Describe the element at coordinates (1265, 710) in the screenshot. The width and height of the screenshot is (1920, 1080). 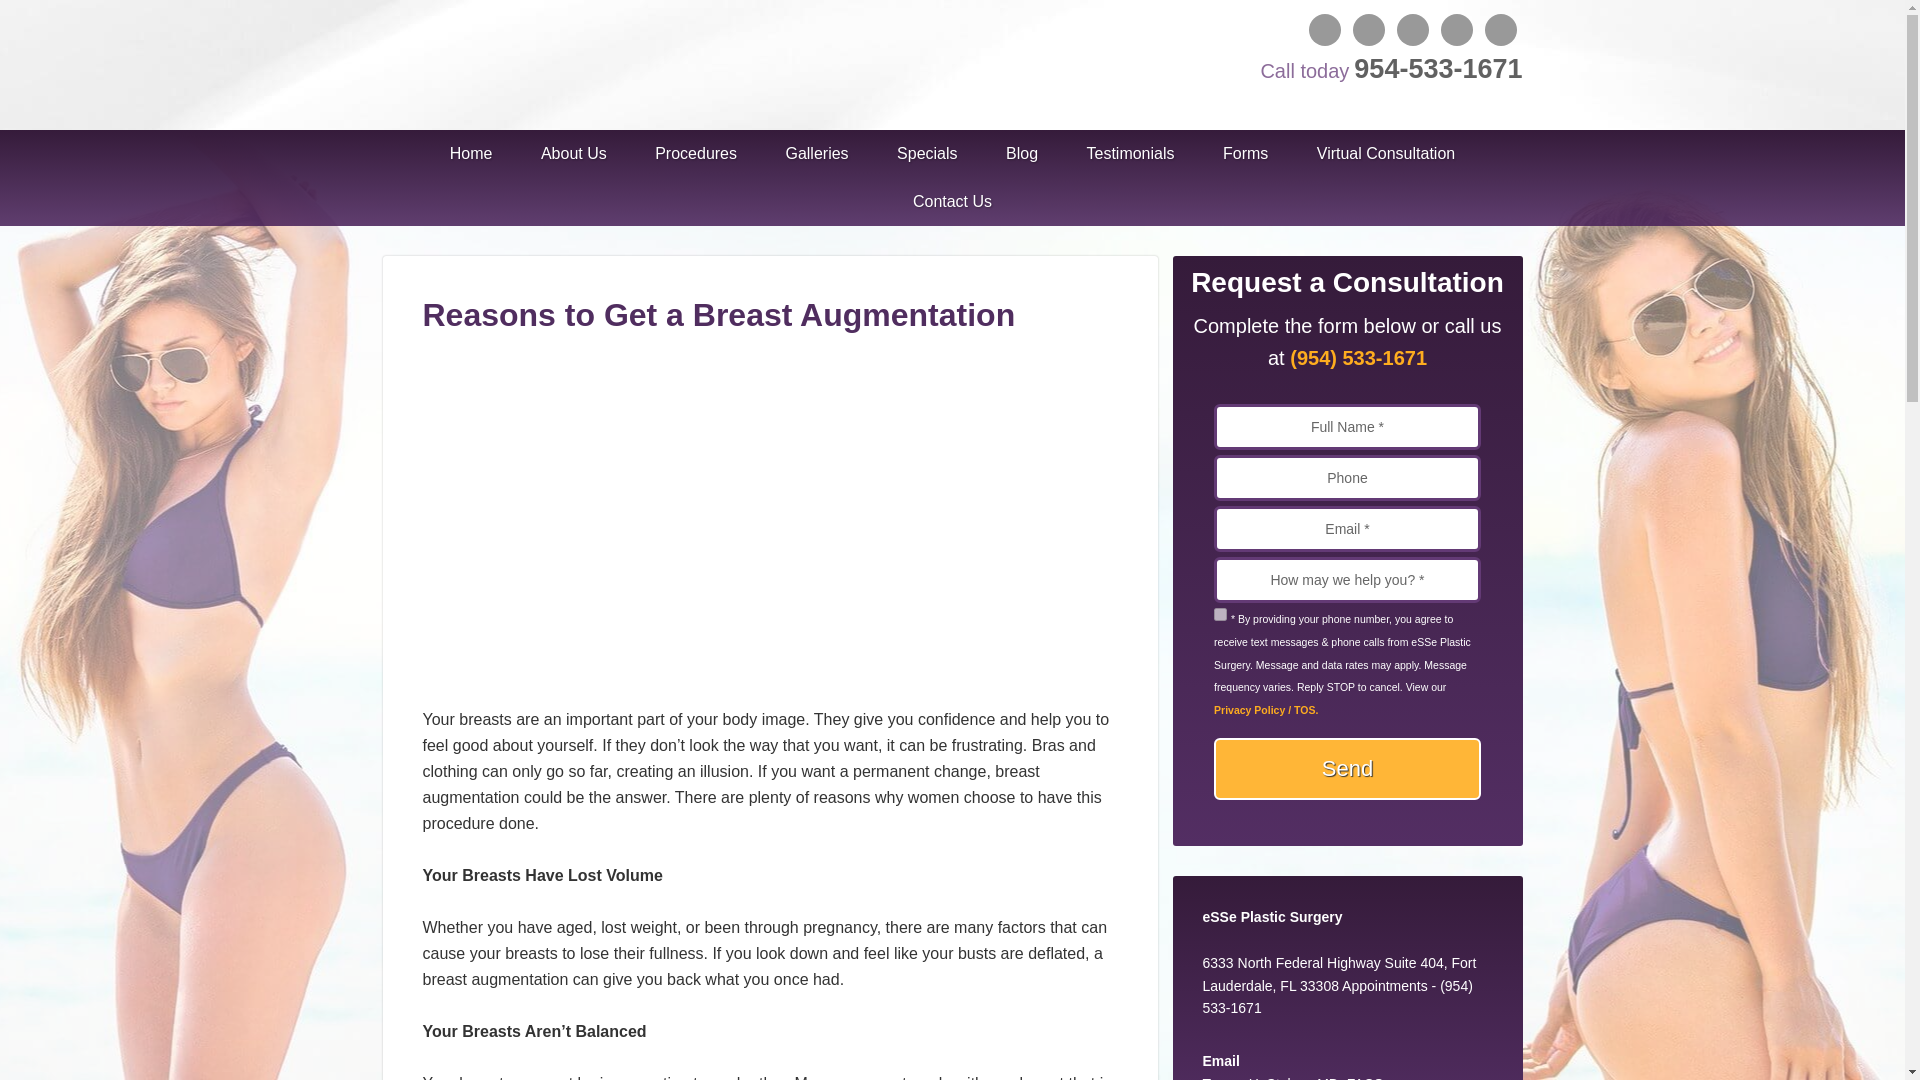
I see `Privacy Policy` at that location.